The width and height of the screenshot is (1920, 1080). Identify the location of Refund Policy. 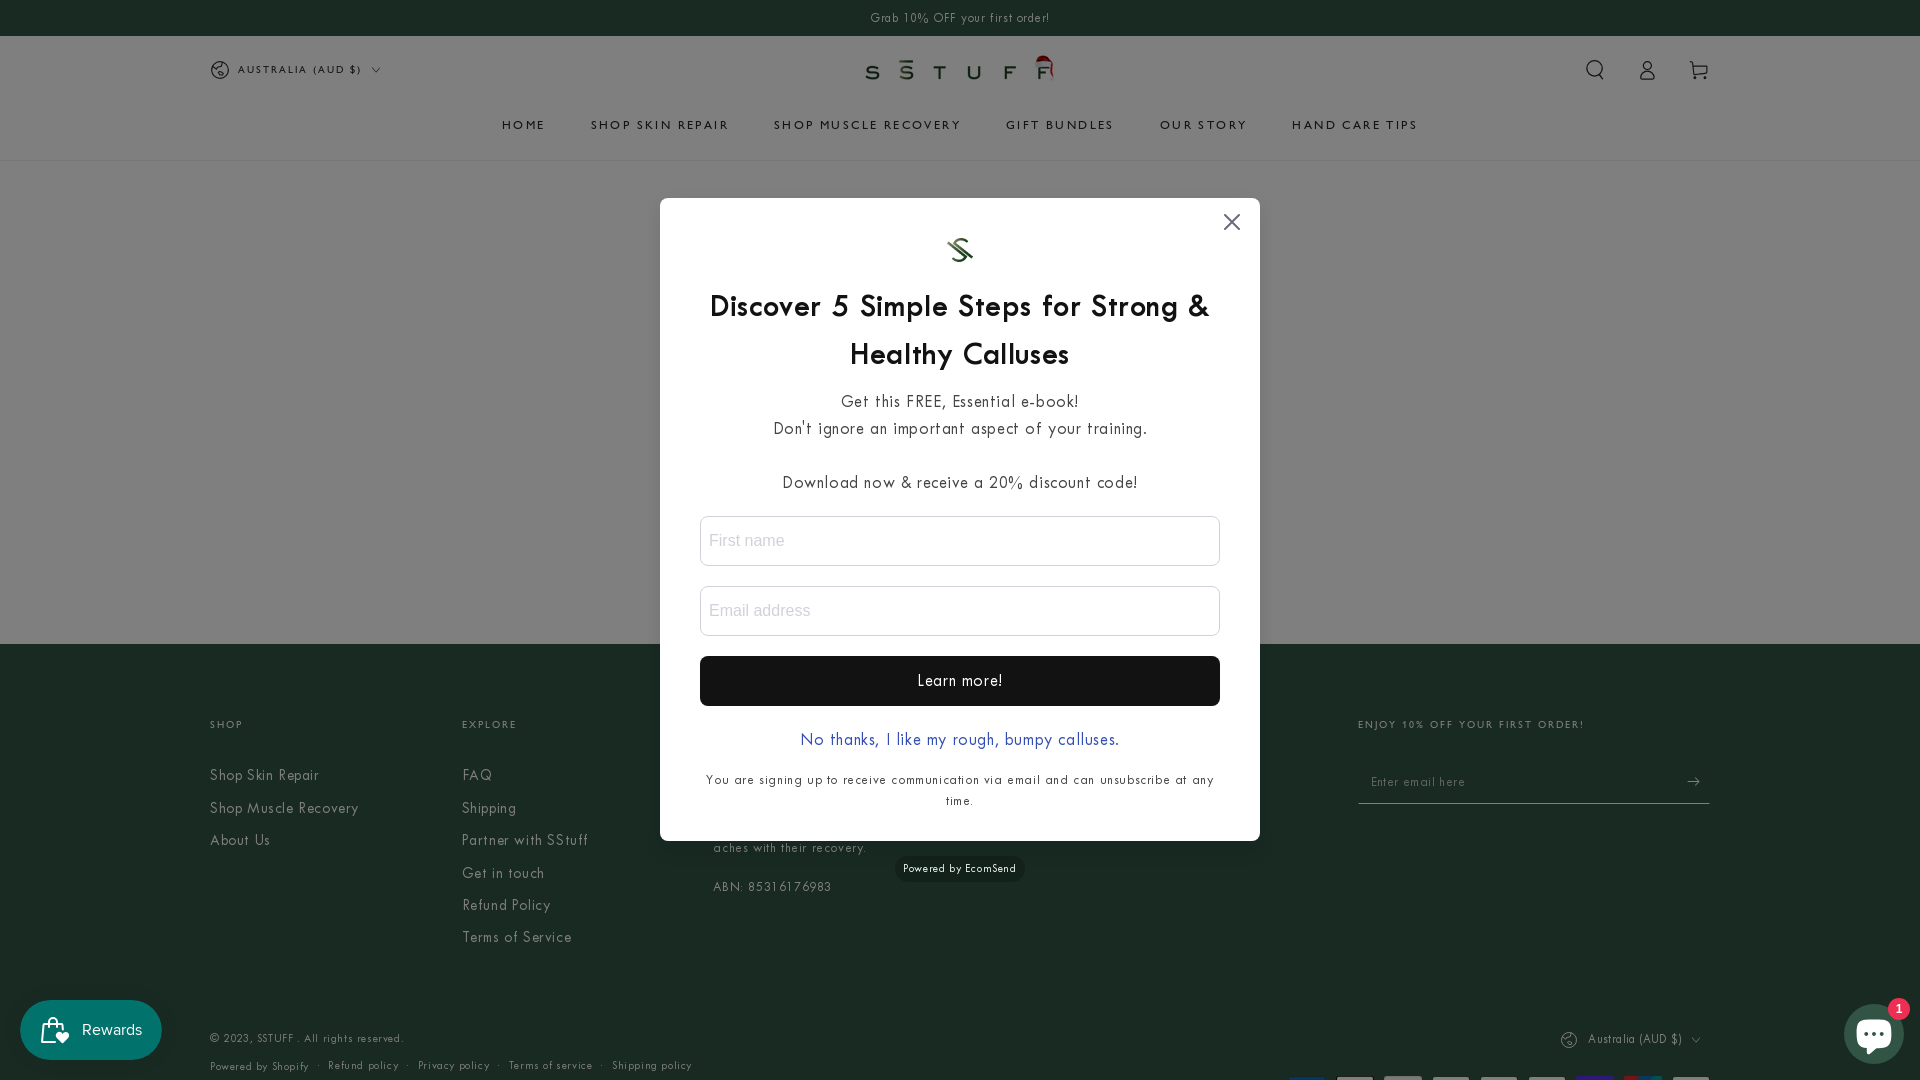
(506, 906).